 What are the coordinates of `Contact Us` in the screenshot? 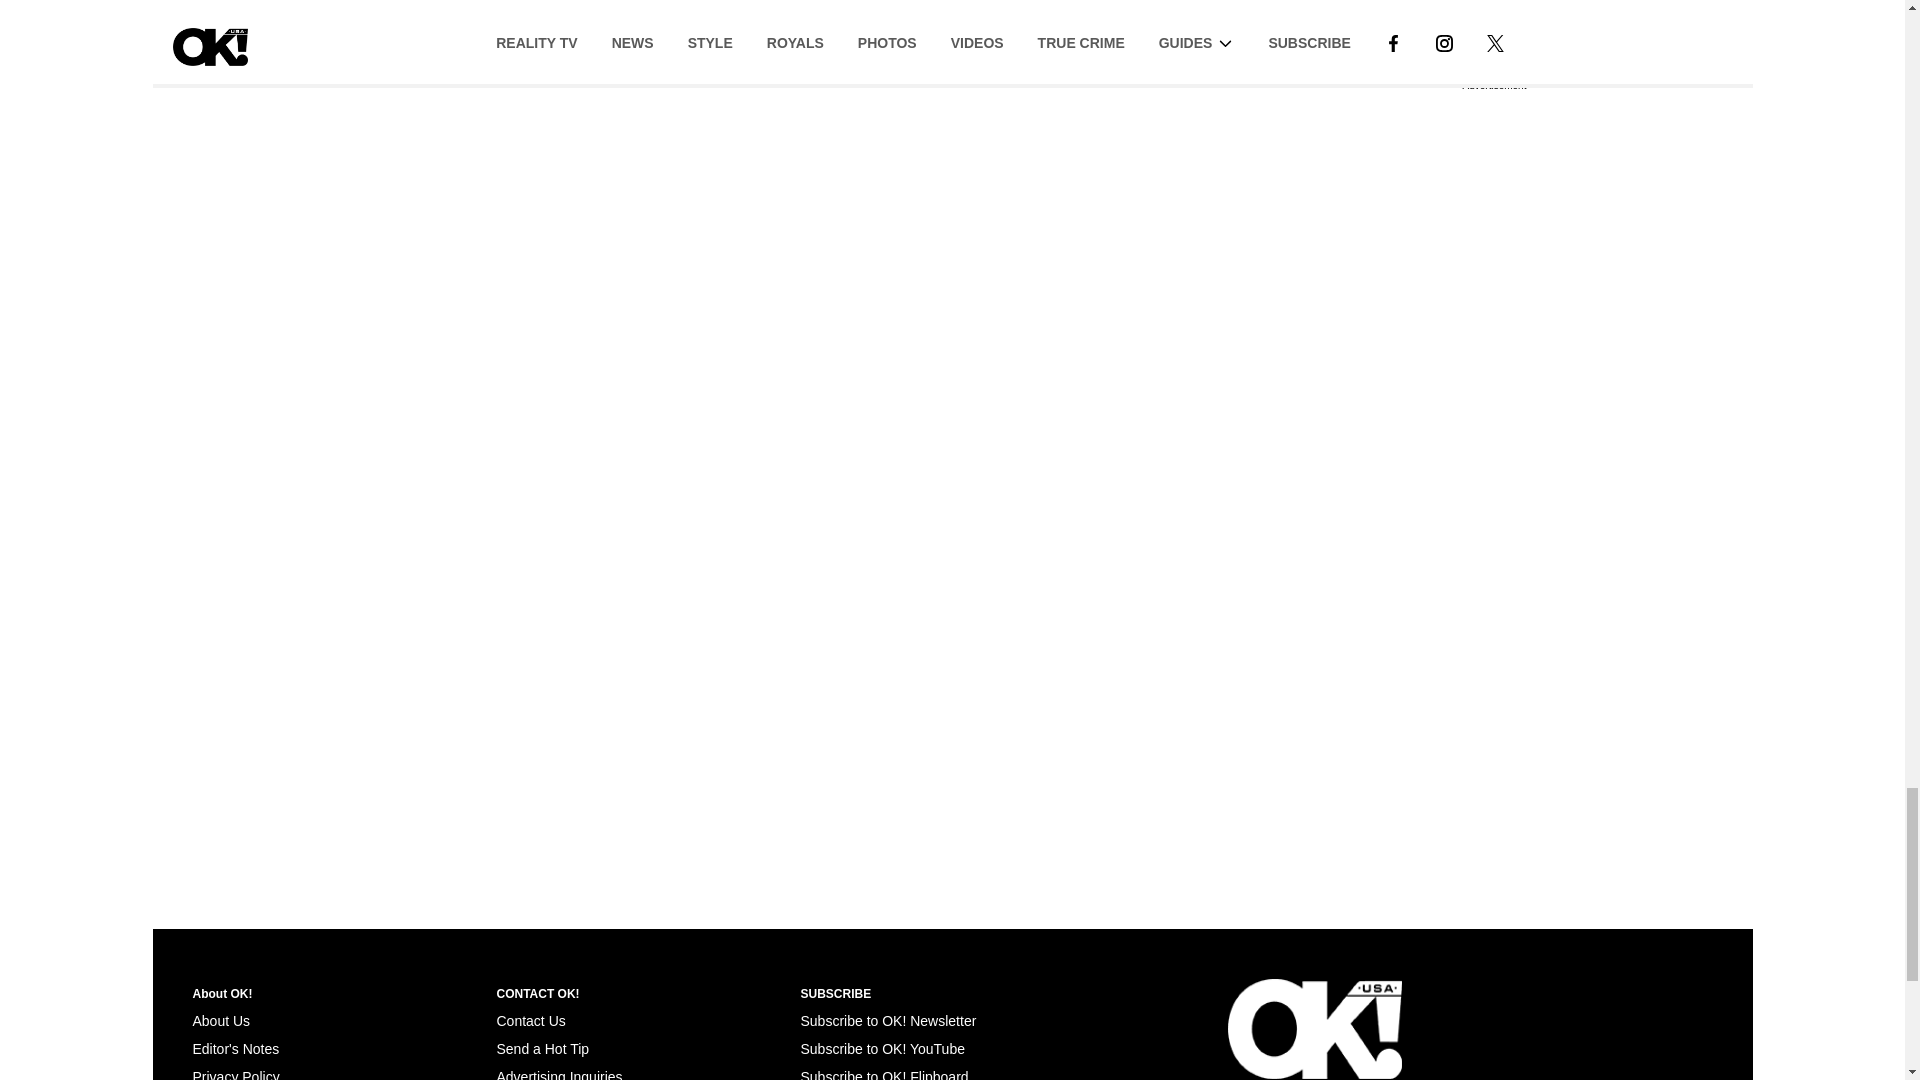 It's located at (530, 1021).